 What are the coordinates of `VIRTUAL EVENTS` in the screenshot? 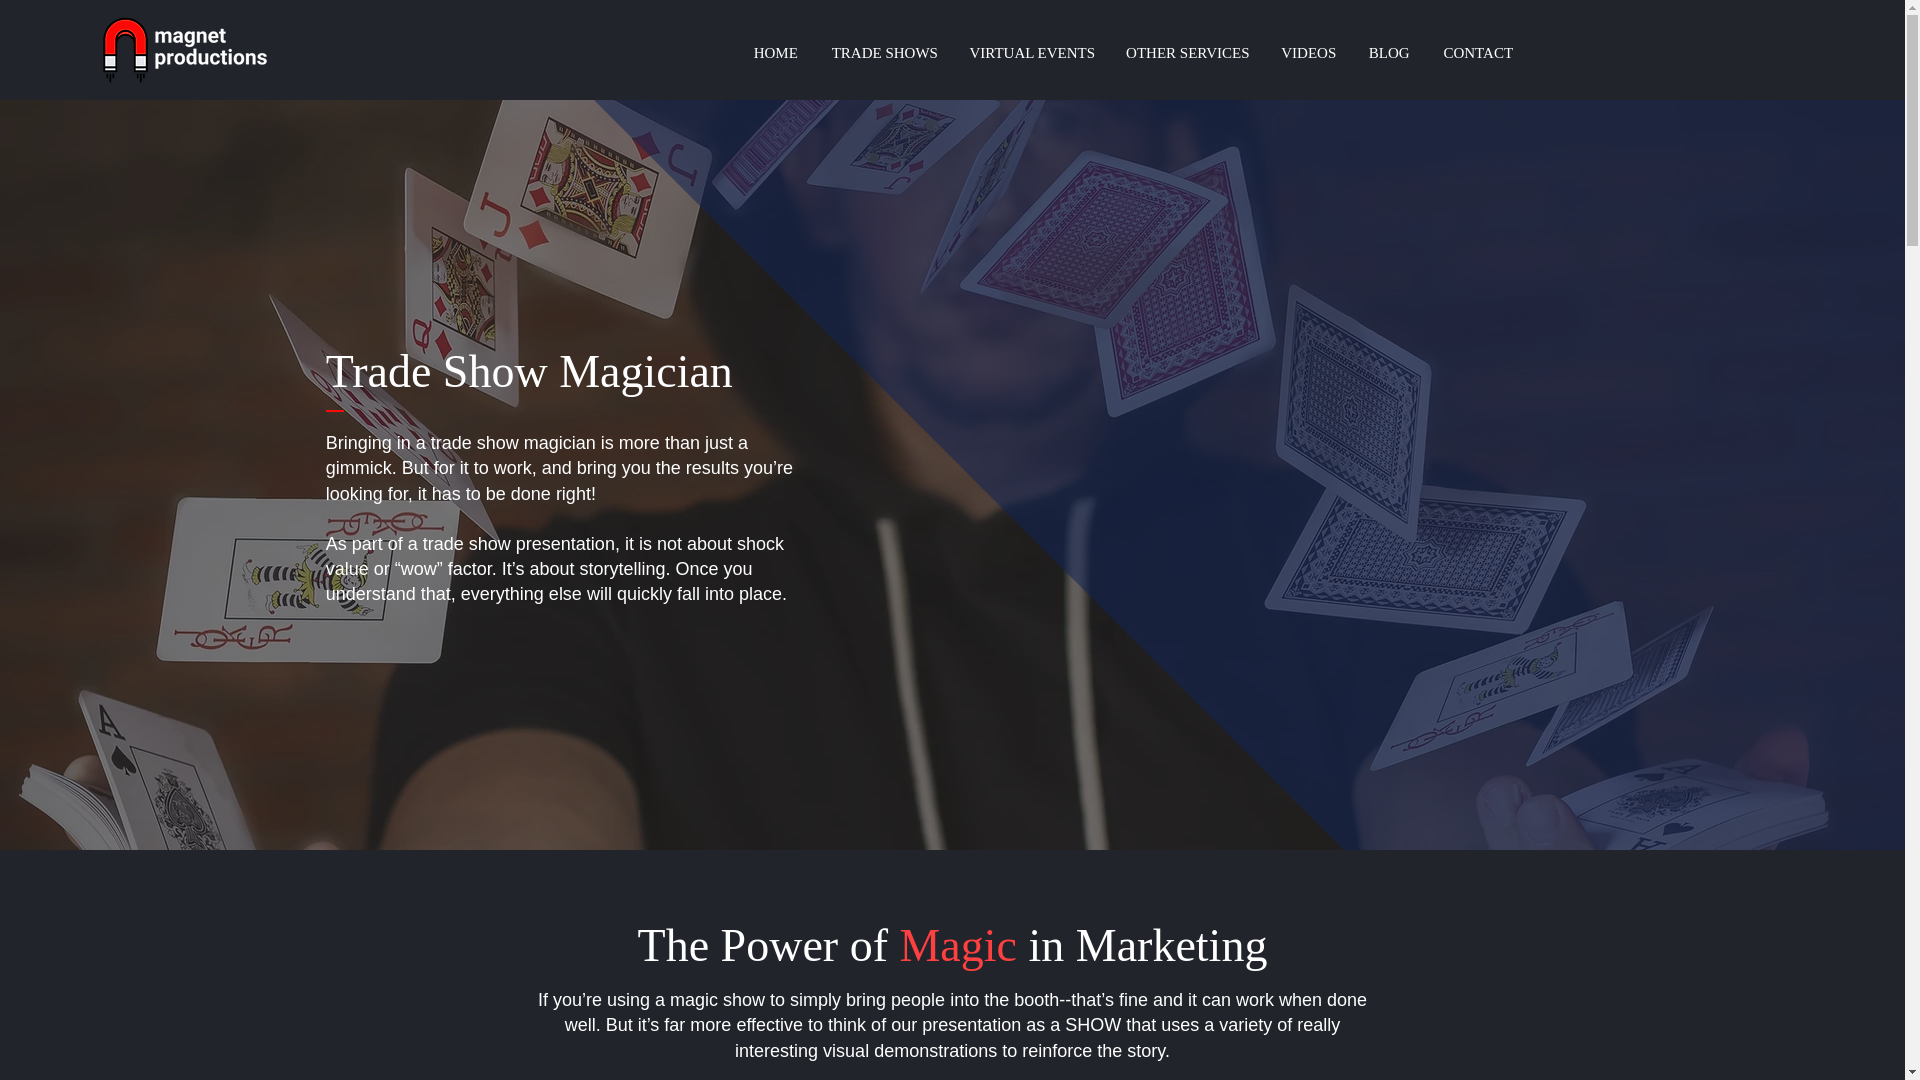 It's located at (1032, 52).